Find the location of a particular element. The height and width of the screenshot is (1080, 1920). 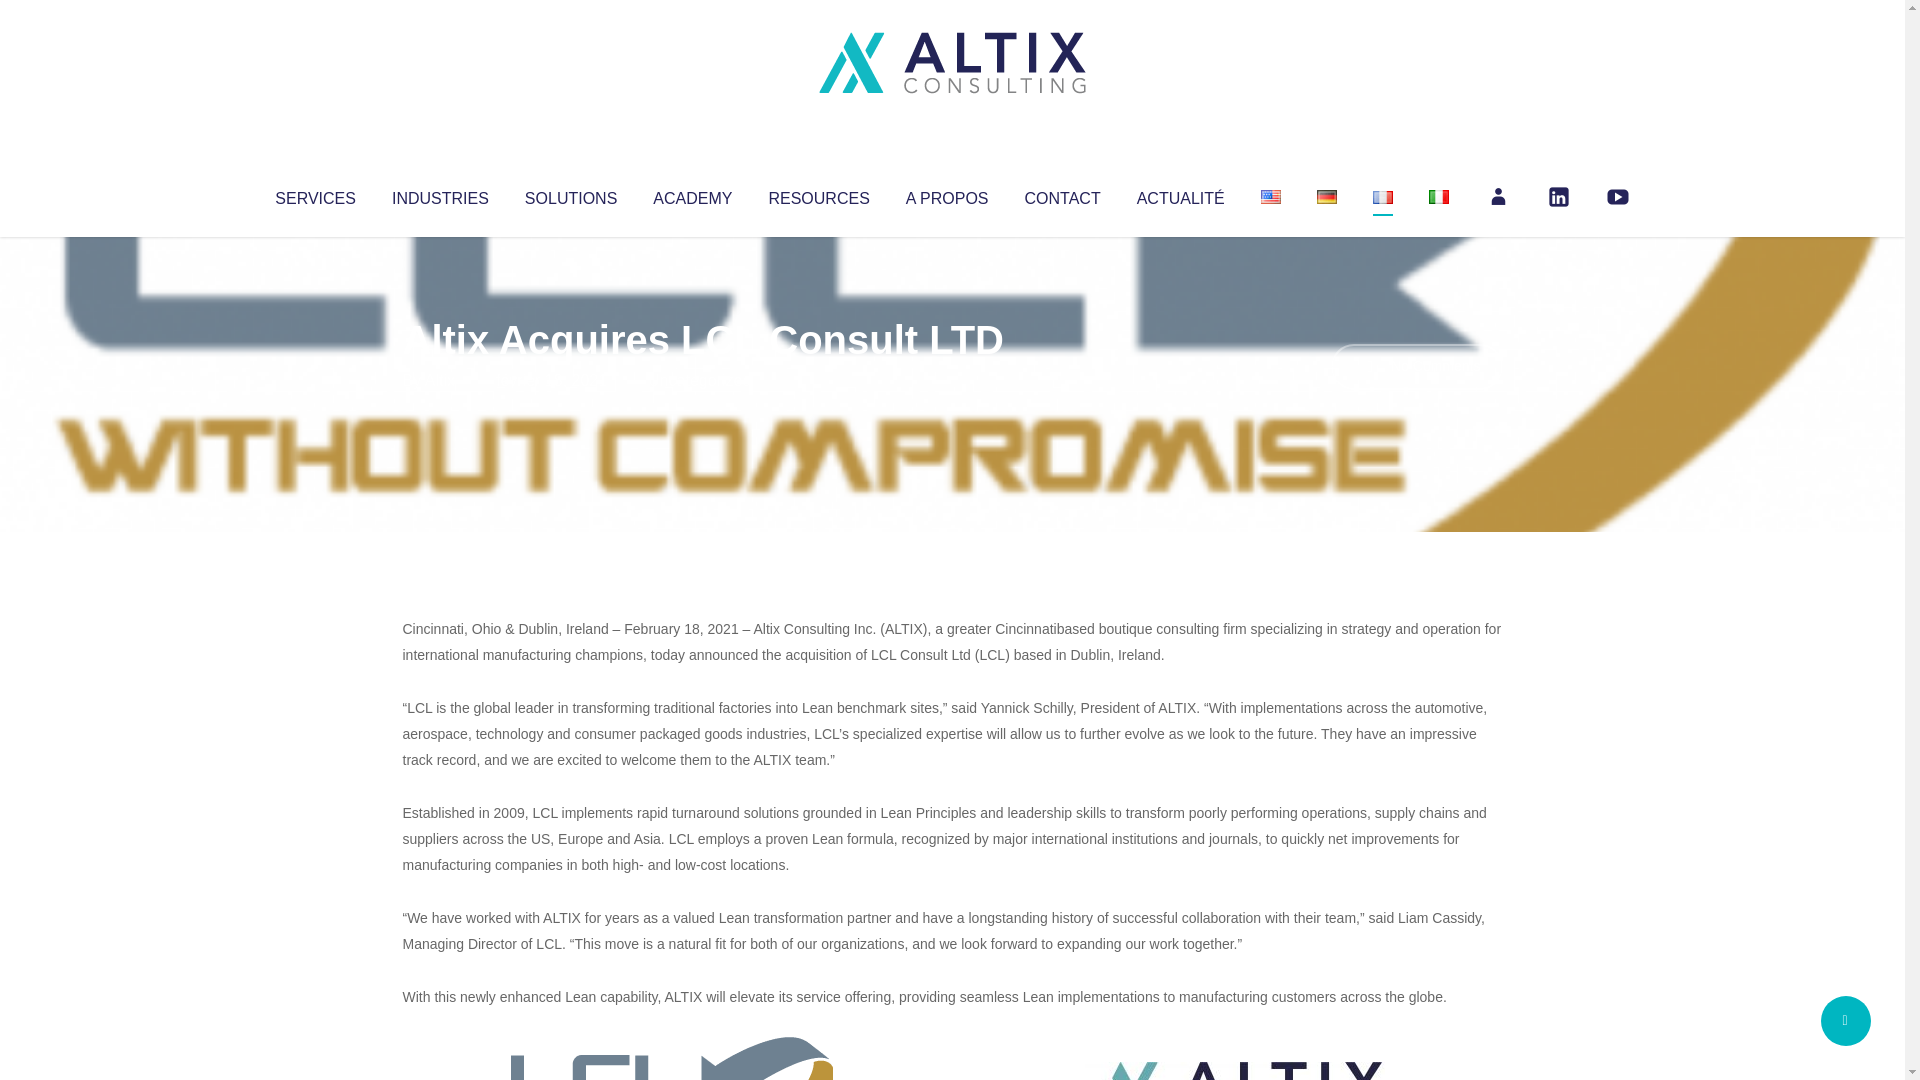

Uncategorized is located at coordinates (699, 380).